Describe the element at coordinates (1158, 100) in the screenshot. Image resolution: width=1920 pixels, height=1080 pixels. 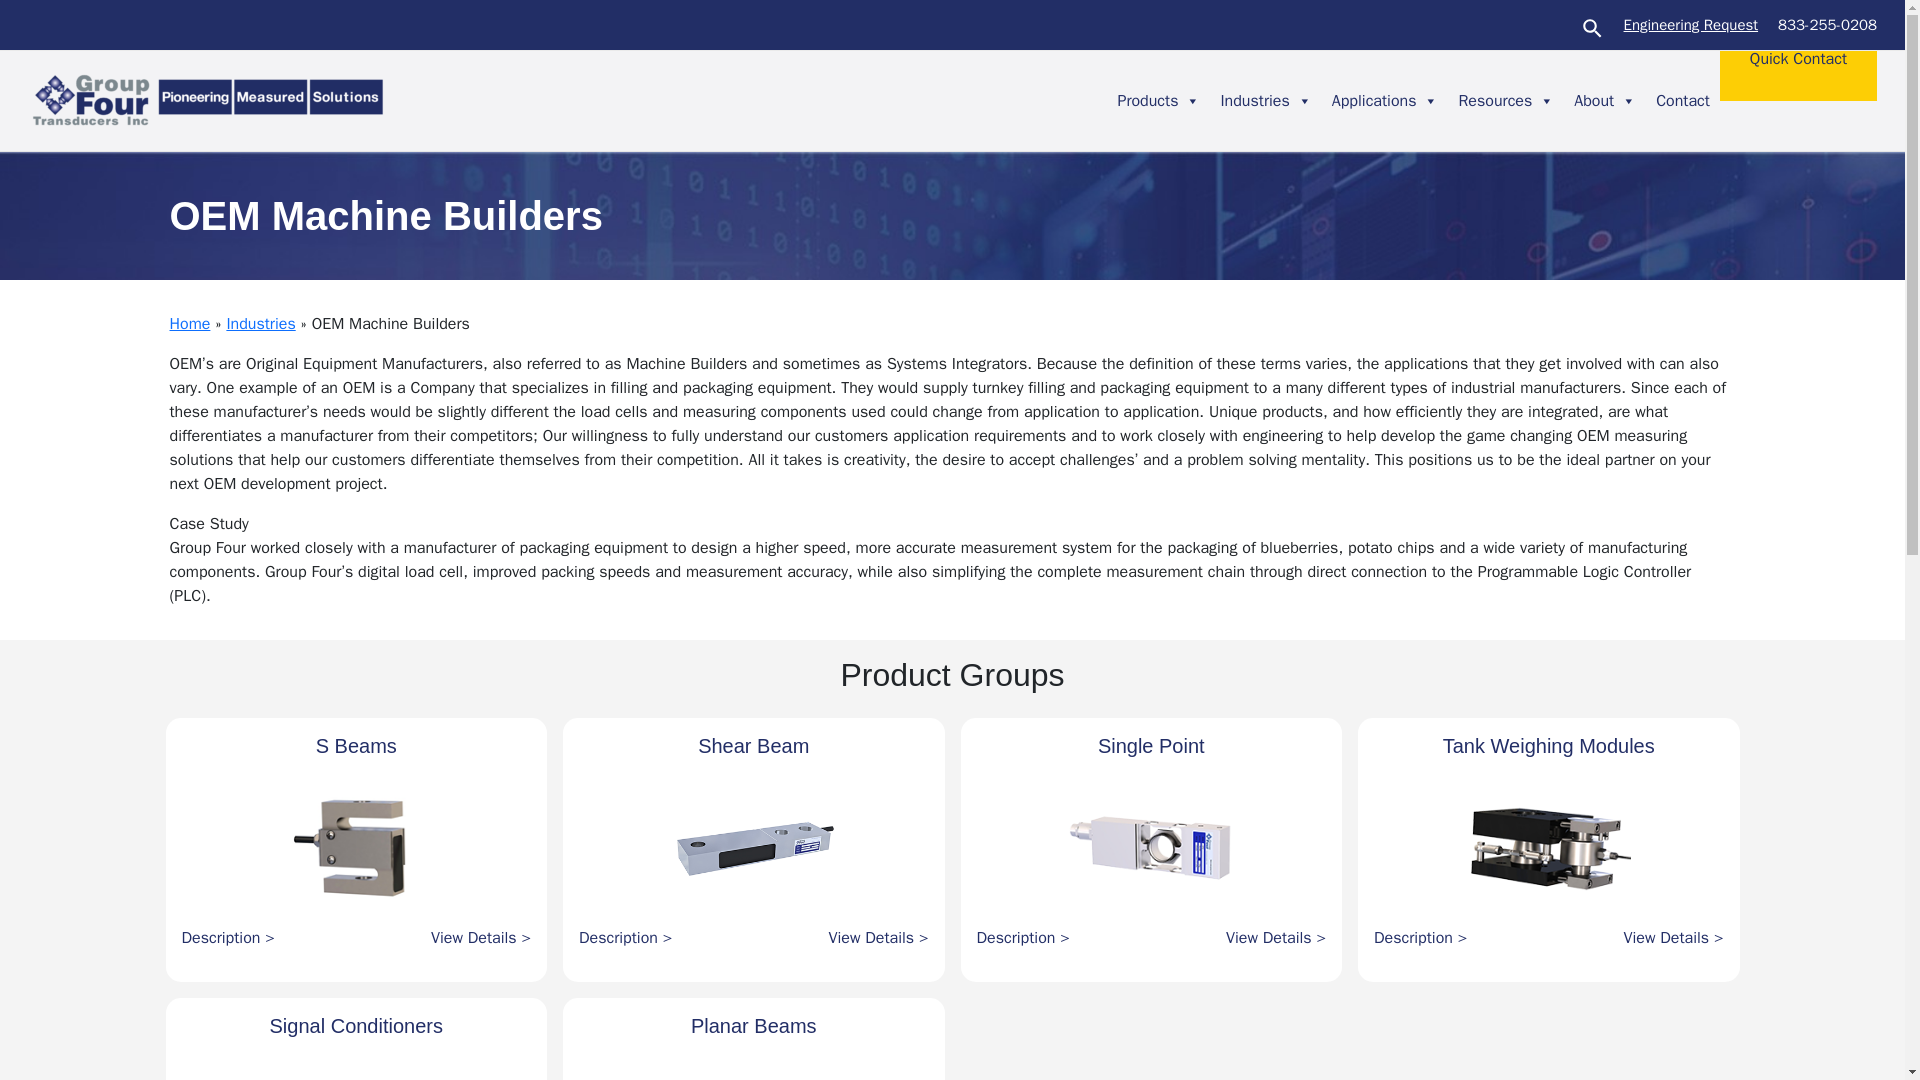
I see `Products` at that location.